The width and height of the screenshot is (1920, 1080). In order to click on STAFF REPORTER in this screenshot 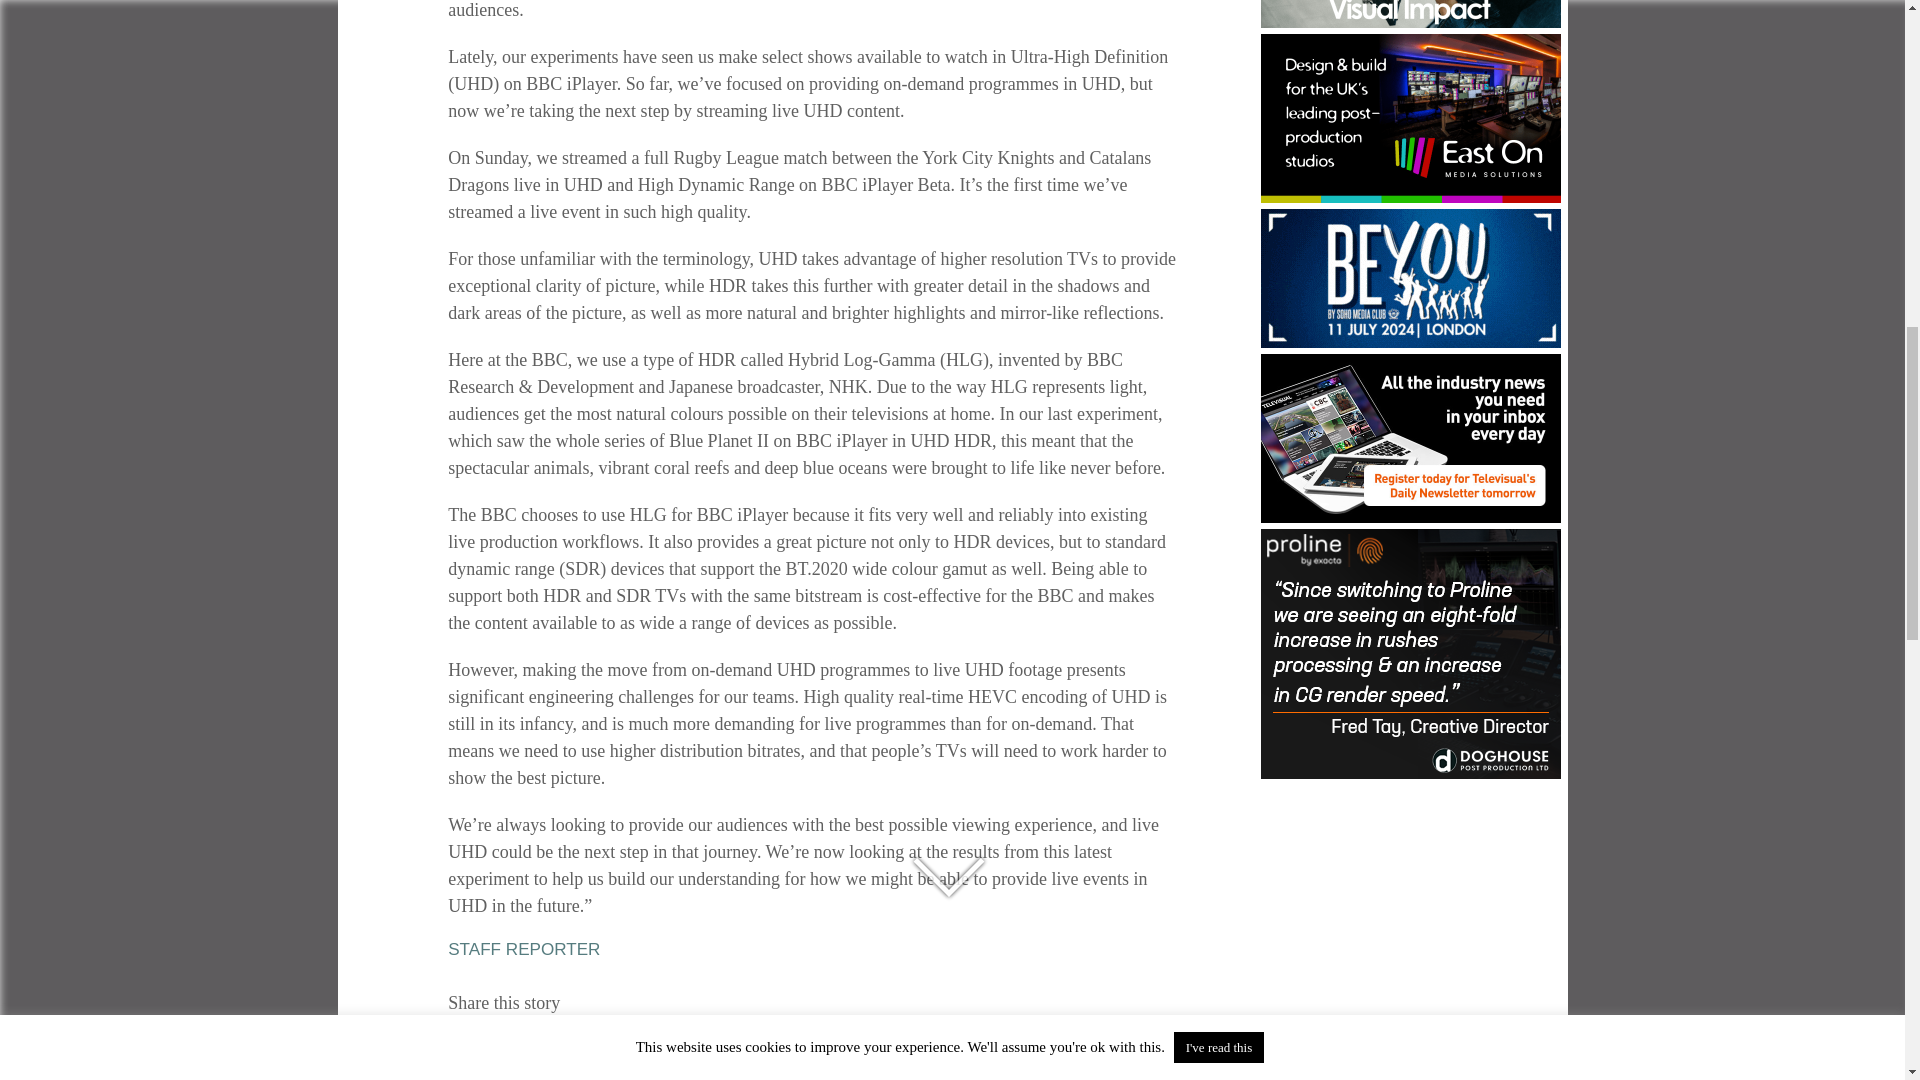, I will do `click(523, 949)`.